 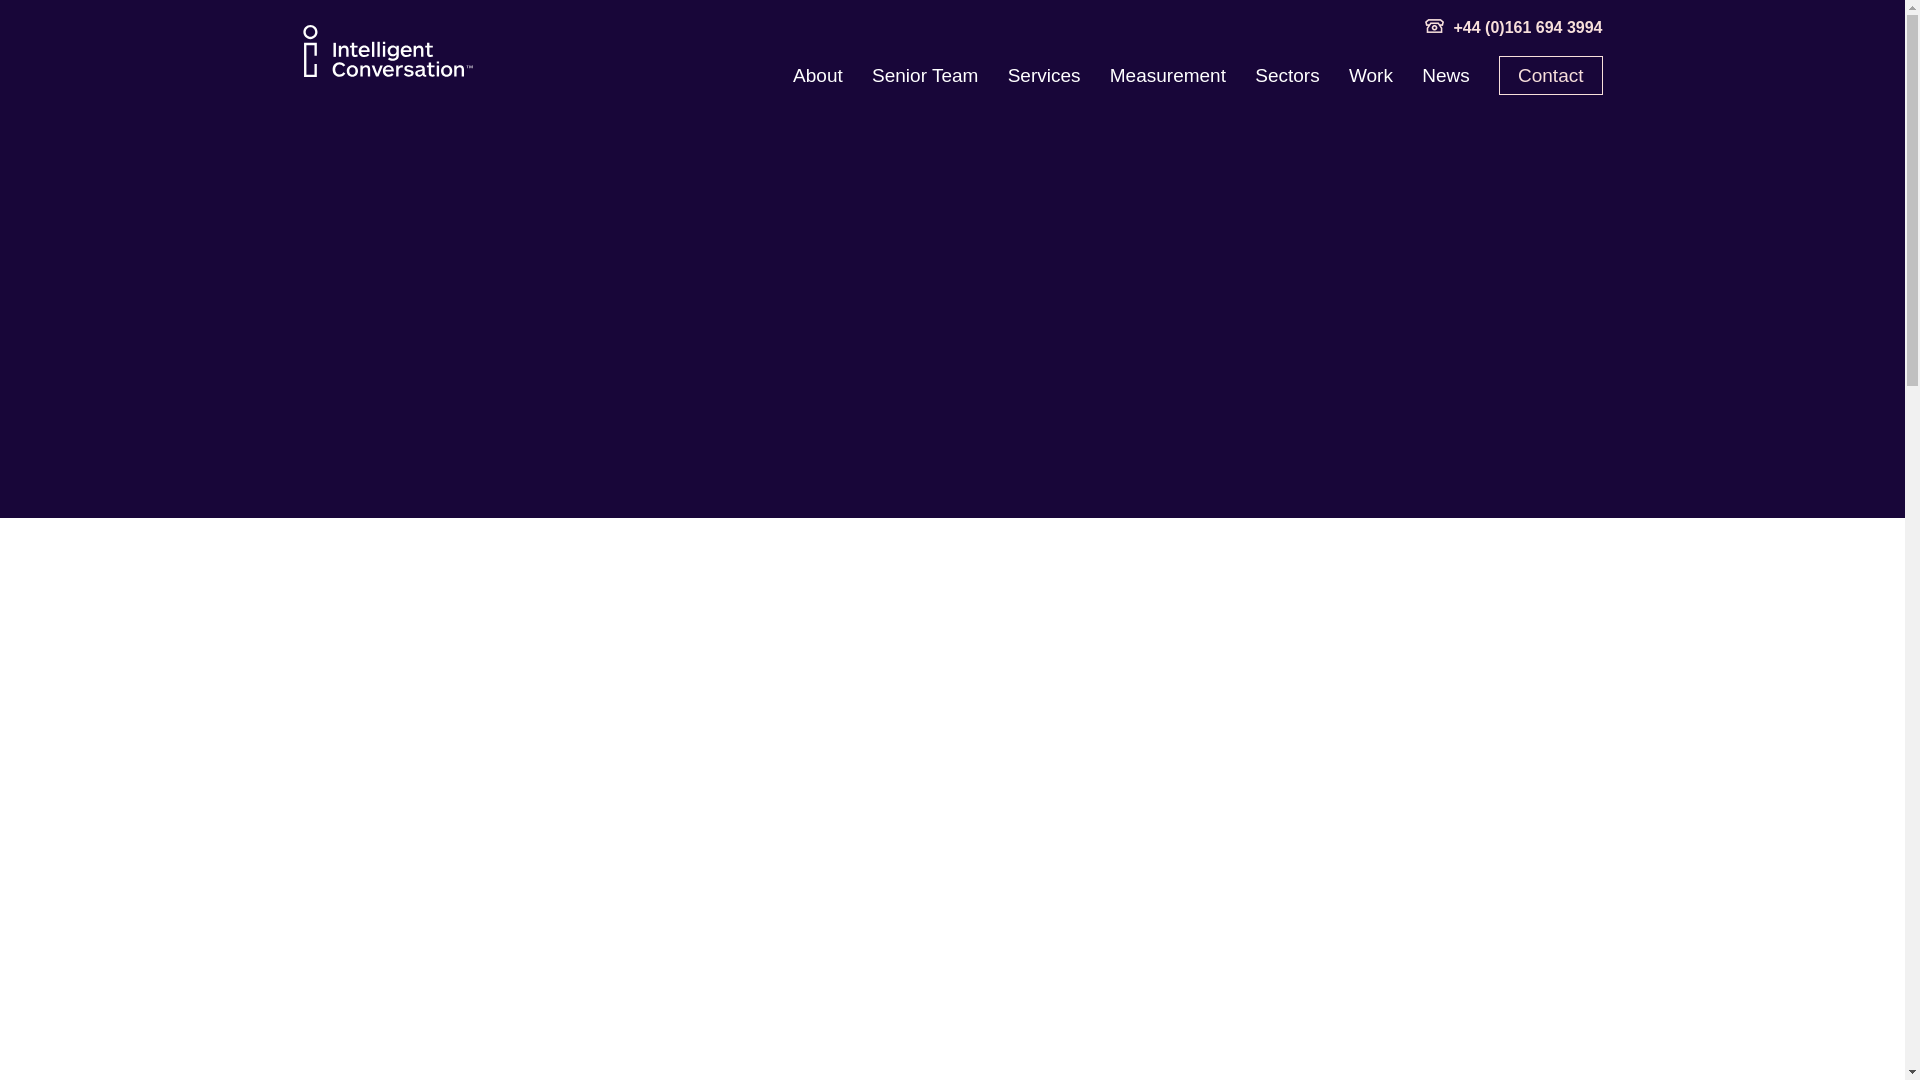 I want to click on Services, so click(x=1044, y=75).